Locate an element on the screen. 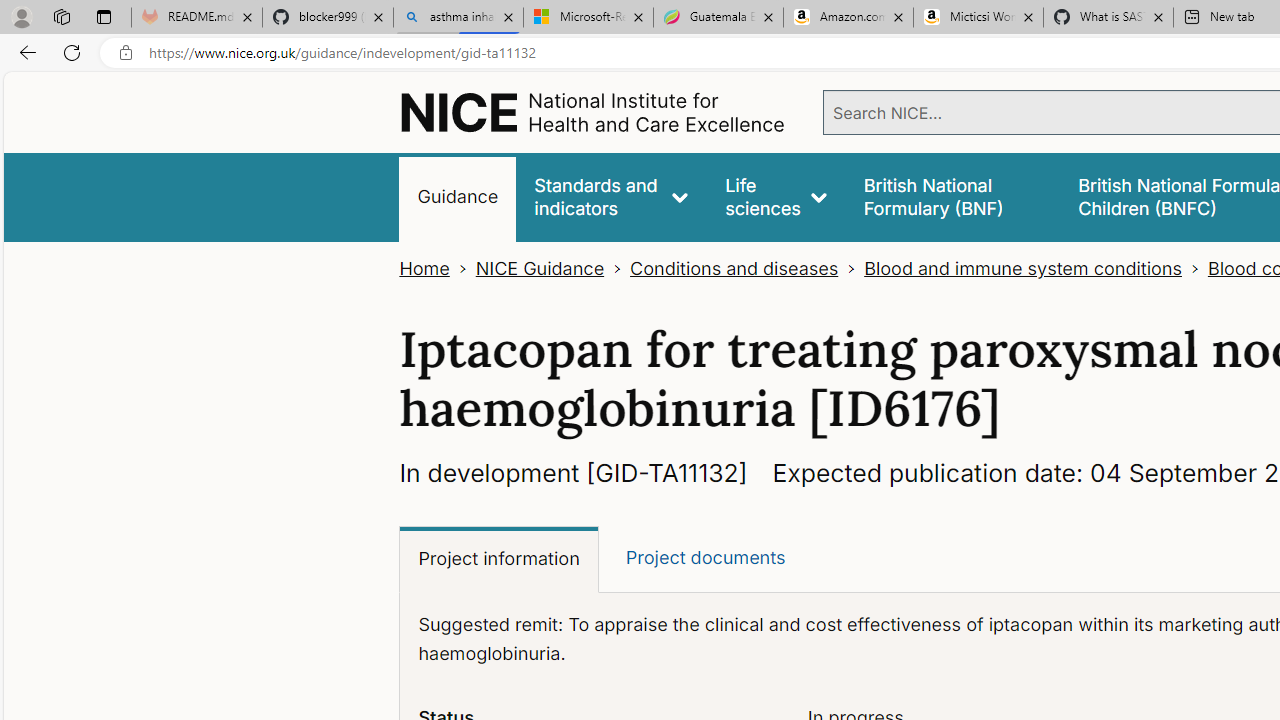  Blood and immune system conditions is located at coordinates (1022, 268).